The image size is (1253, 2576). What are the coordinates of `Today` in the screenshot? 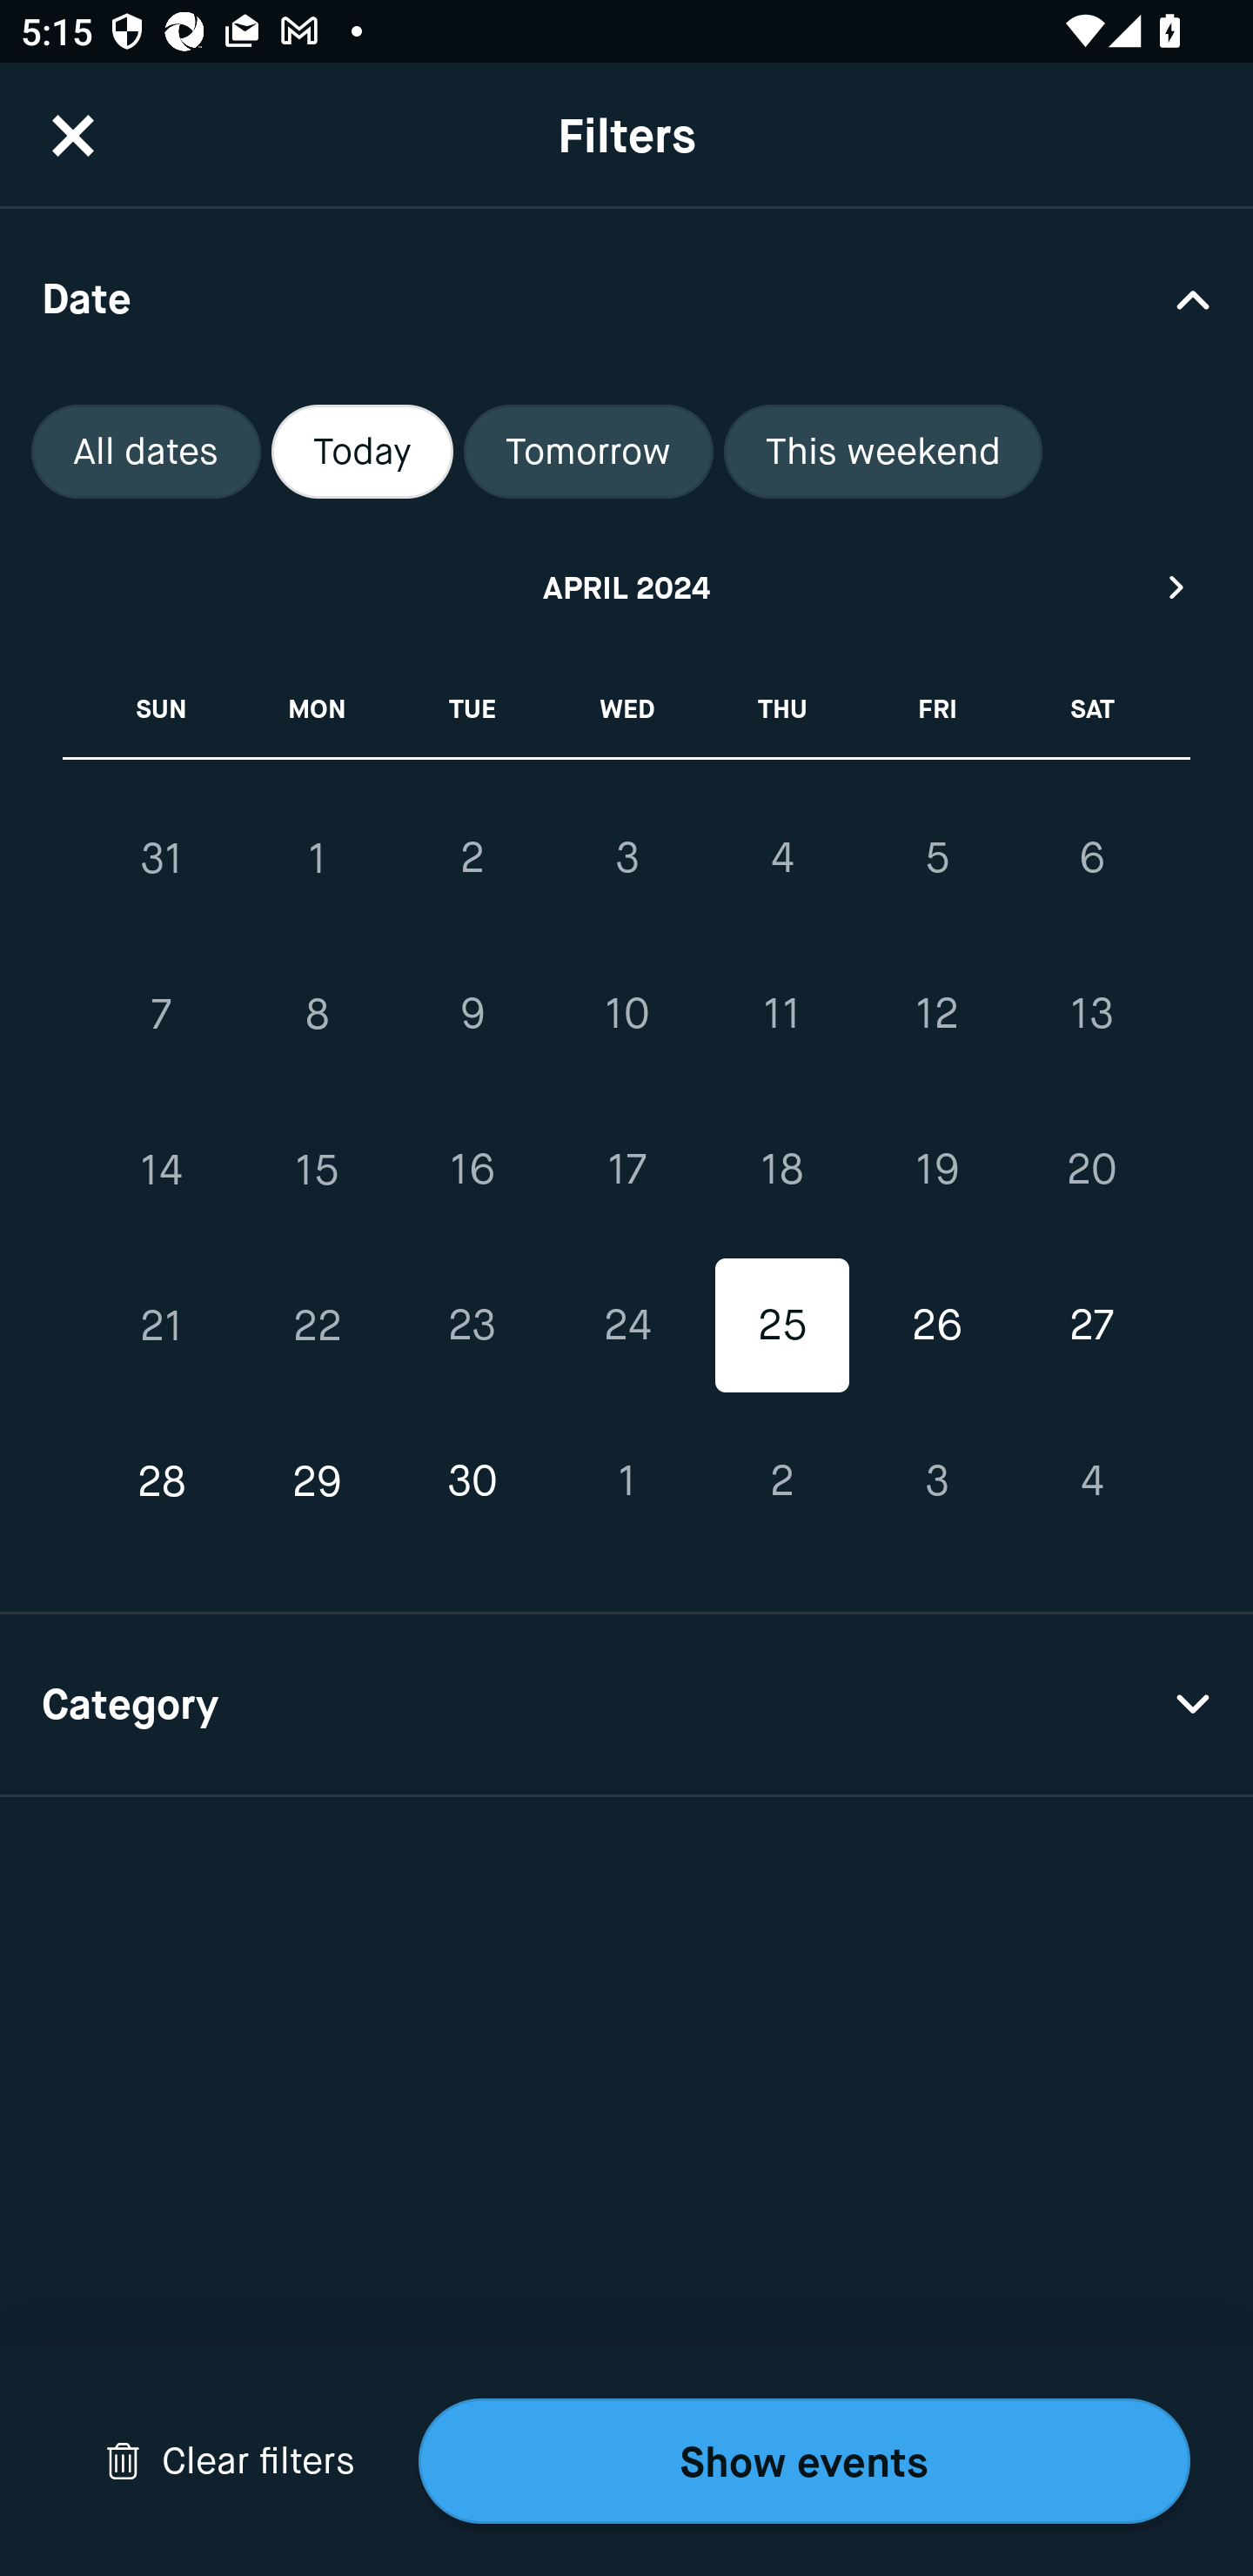 It's located at (362, 452).